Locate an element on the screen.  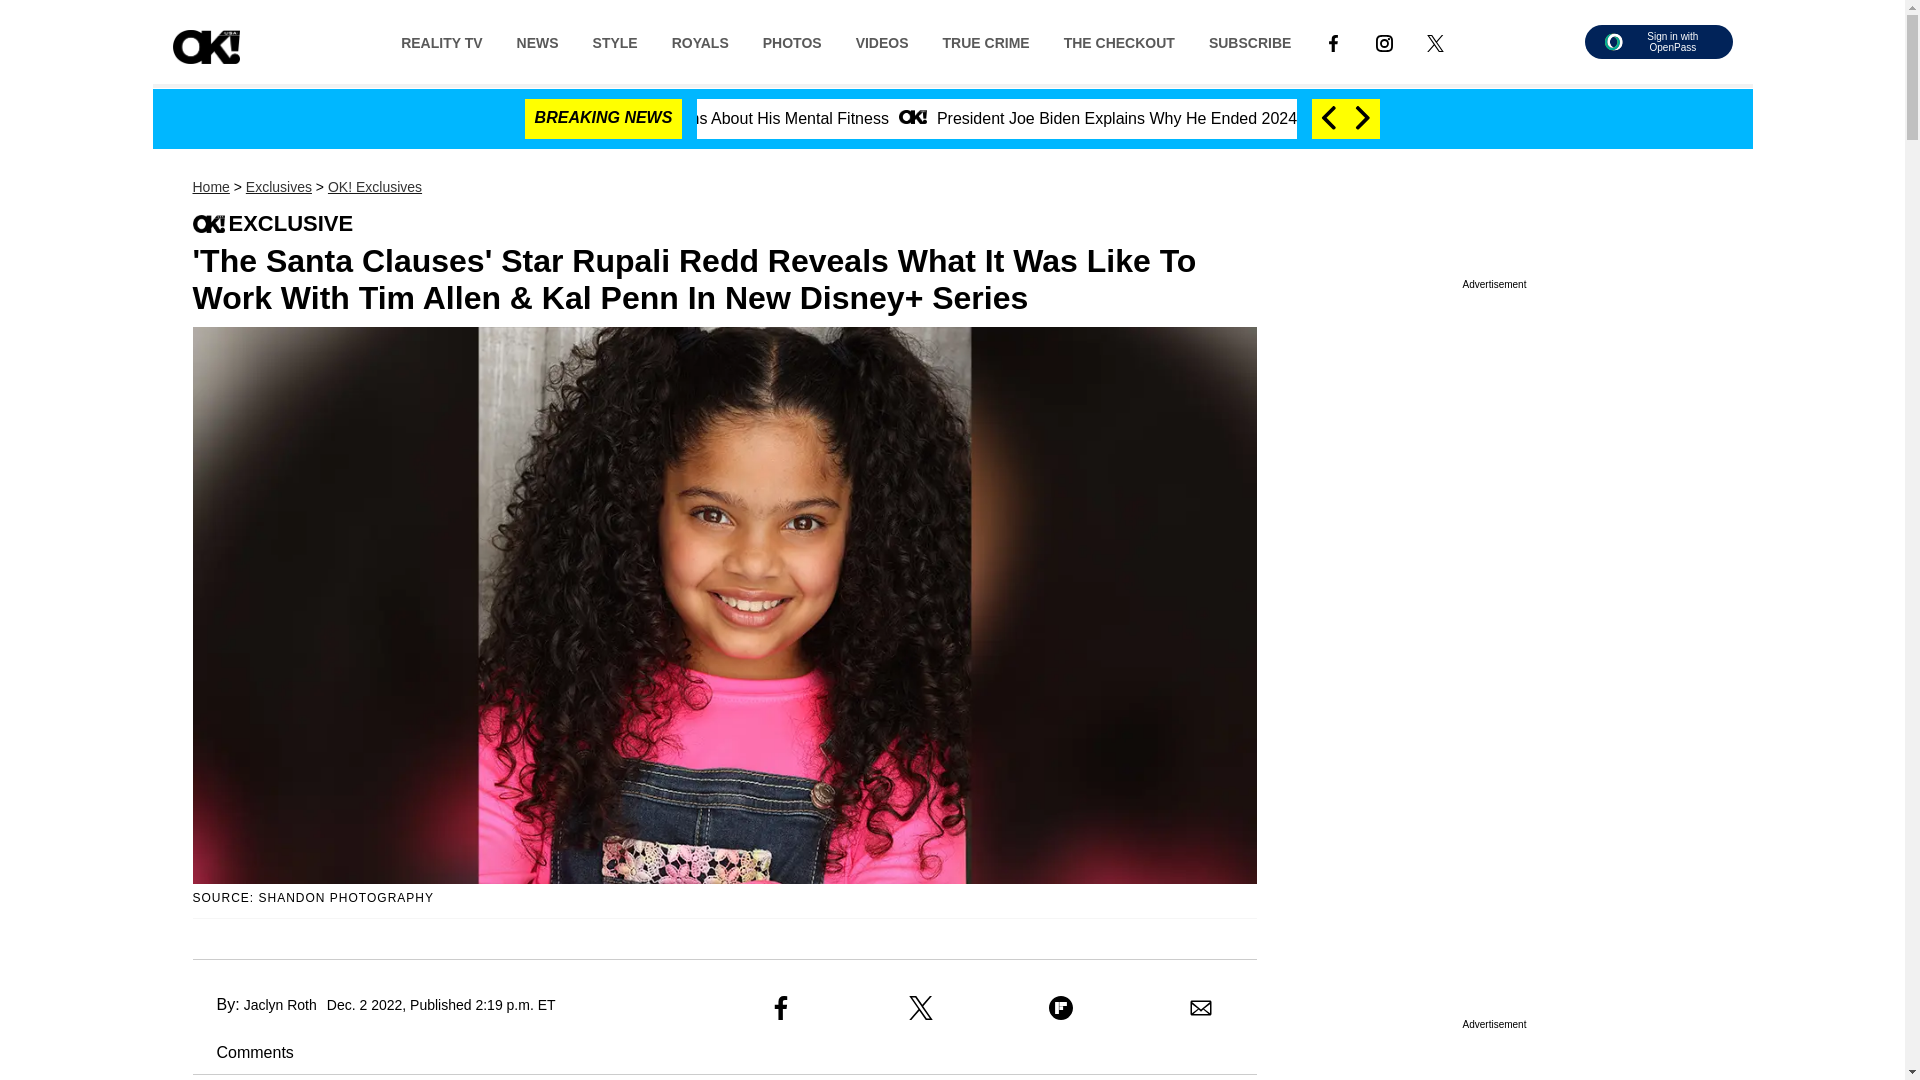
Link to X is located at coordinates (1435, 41).